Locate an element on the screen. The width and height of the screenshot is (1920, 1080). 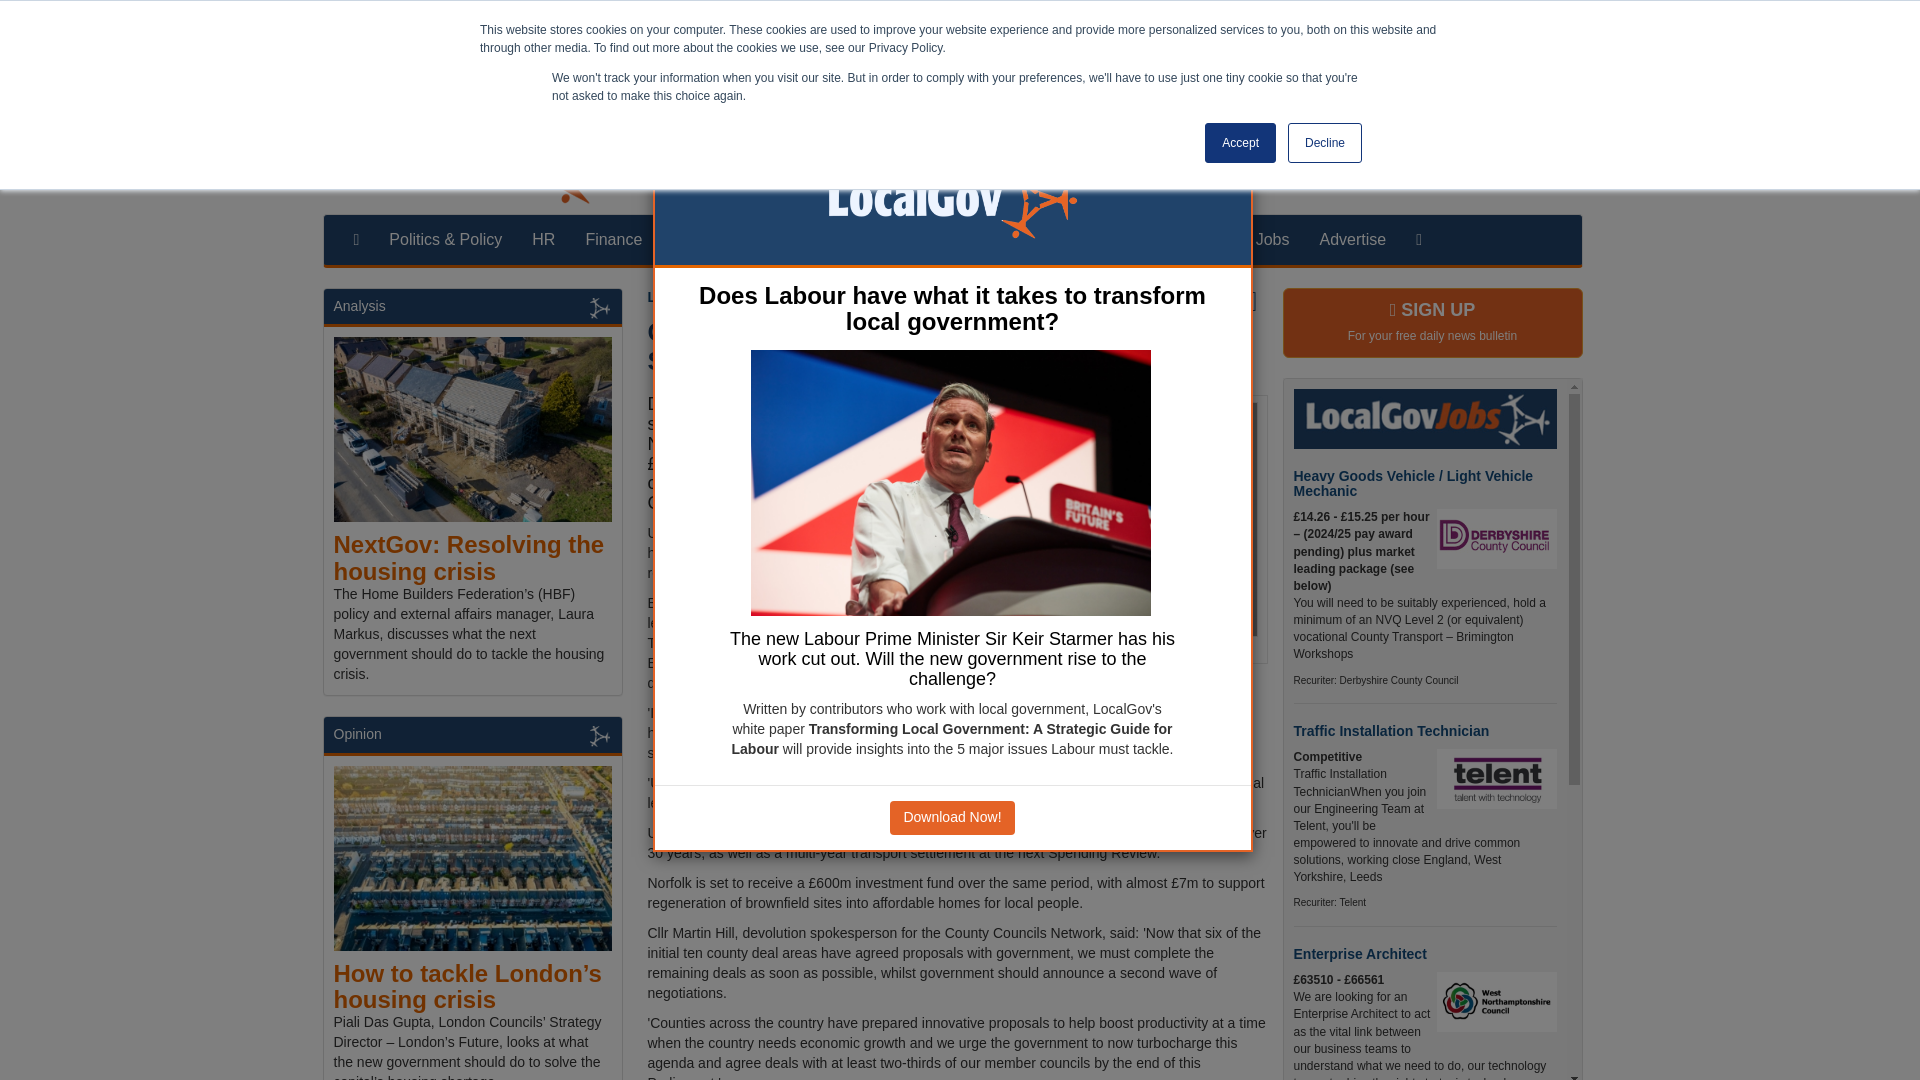
Accept is located at coordinates (1240, 143).